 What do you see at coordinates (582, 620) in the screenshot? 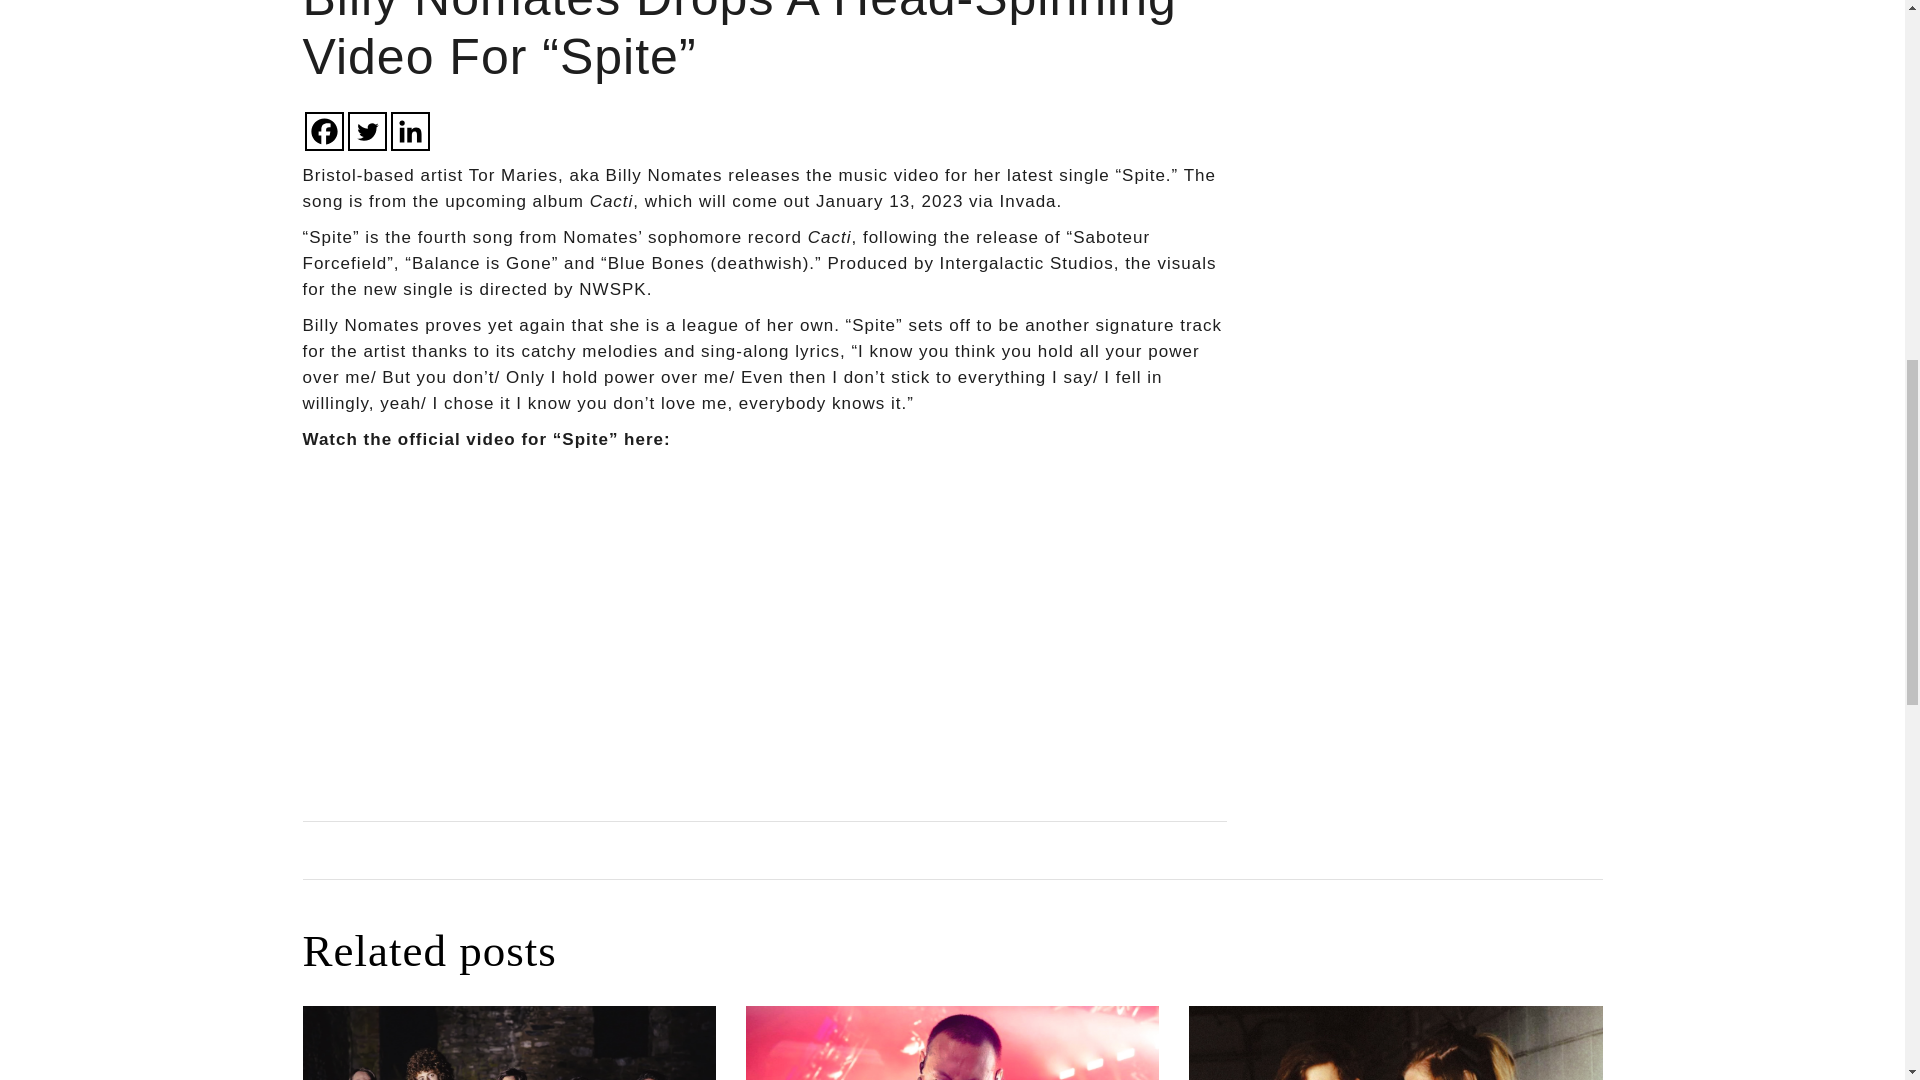
I see `YouTube video player` at bounding box center [582, 620].